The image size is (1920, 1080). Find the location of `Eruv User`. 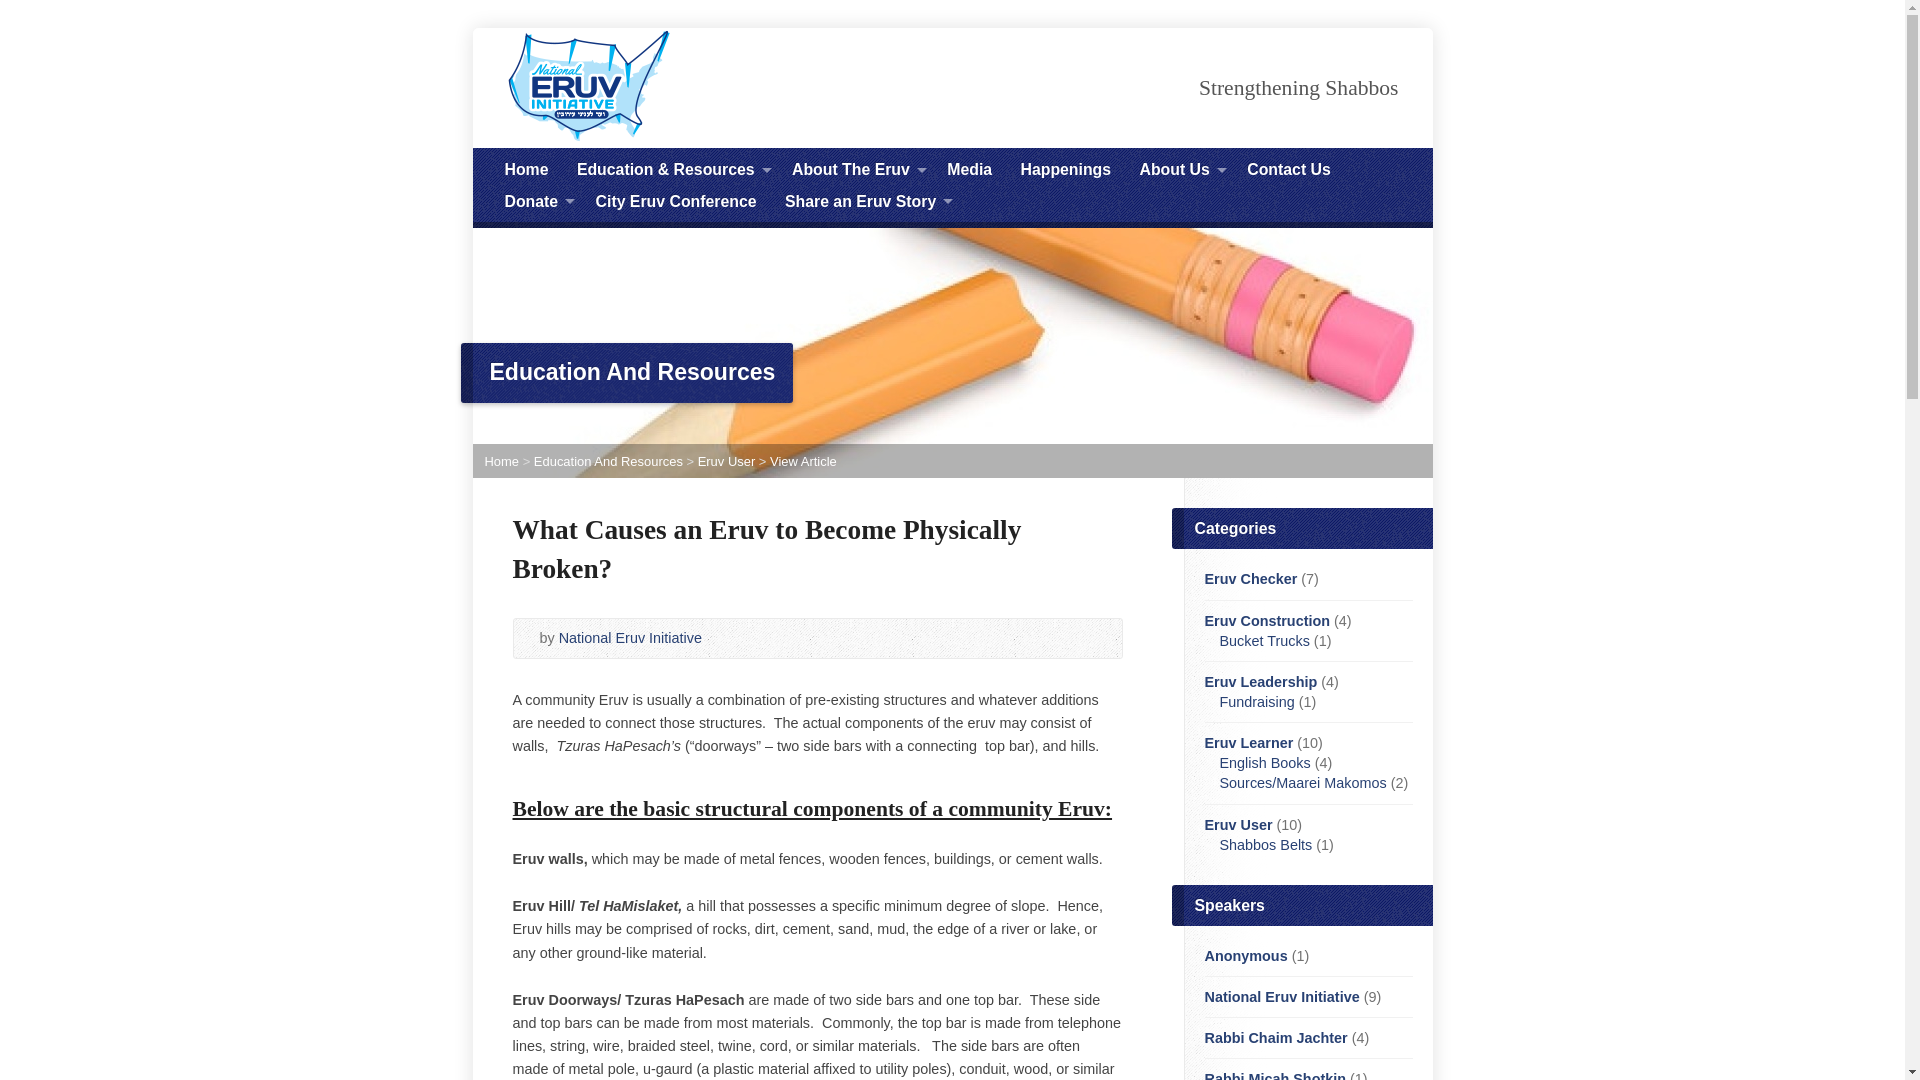

Eruv User is located at coordinates (727, 460).